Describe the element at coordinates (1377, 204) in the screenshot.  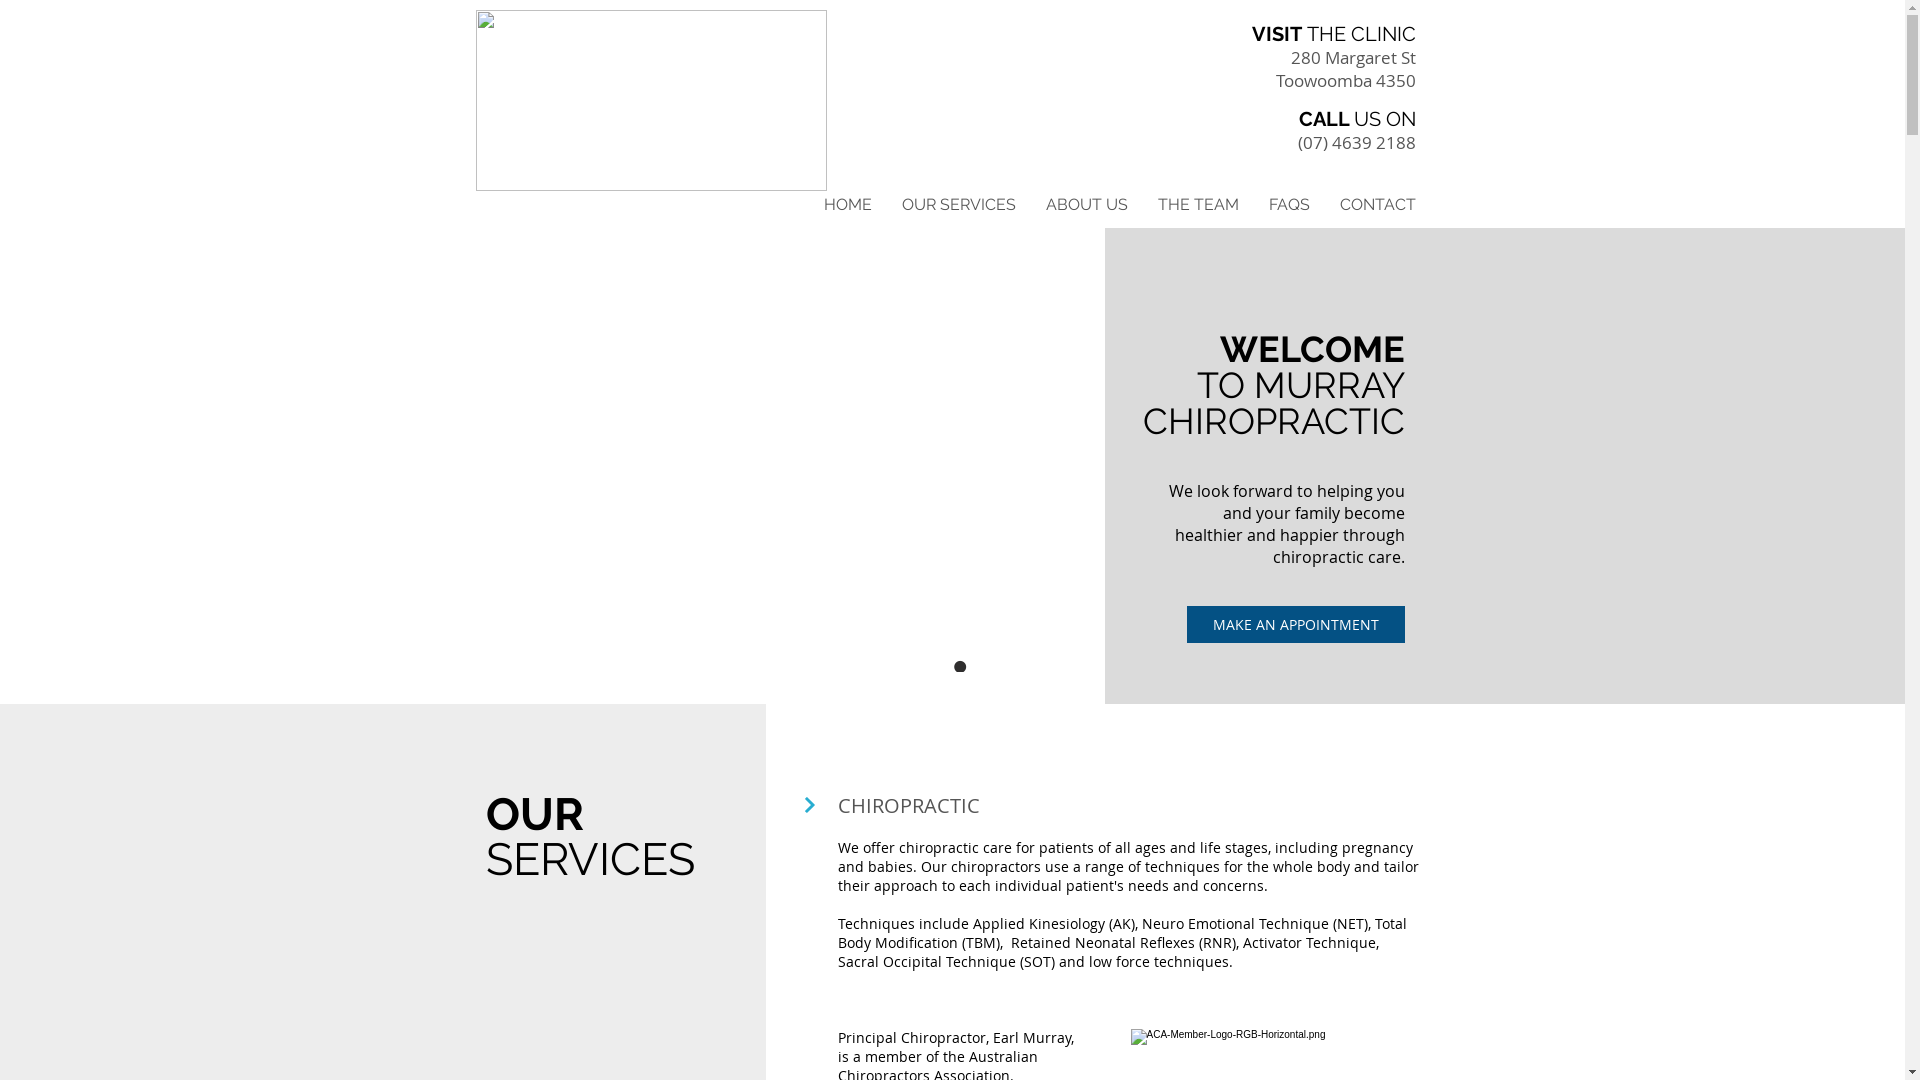
I see `CONTACT` at that location.